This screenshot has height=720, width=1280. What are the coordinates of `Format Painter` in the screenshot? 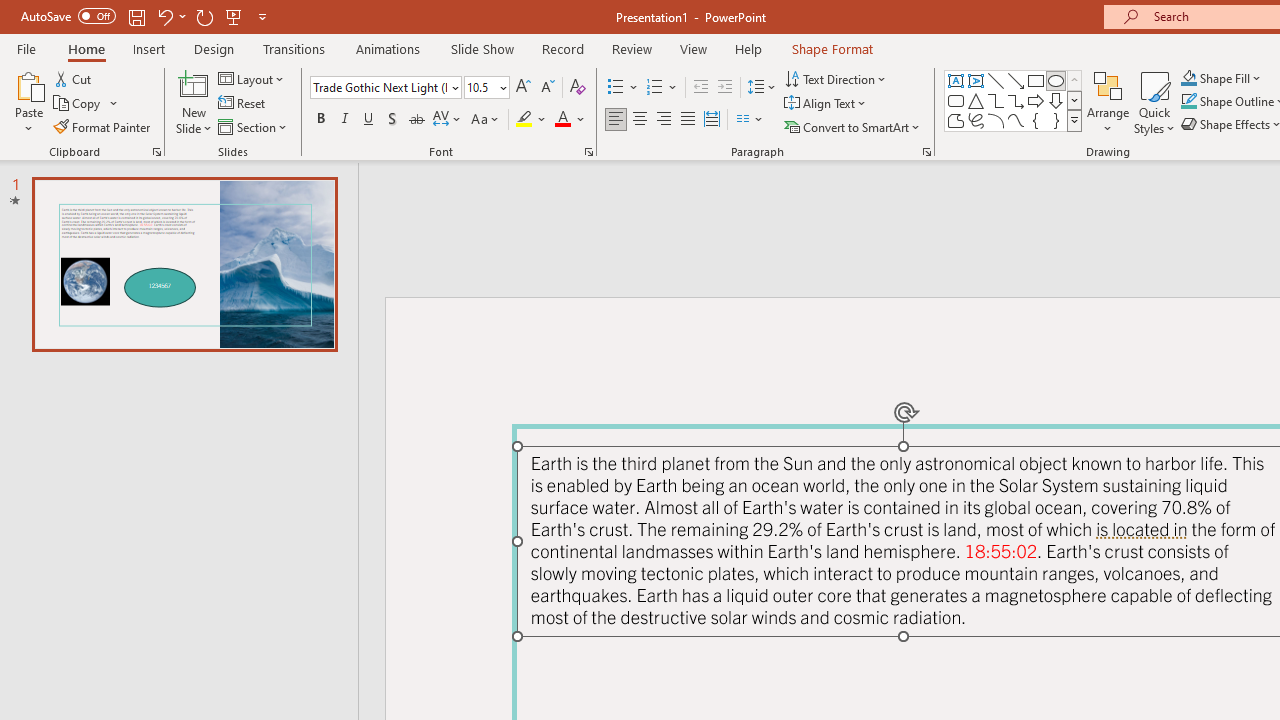 It's located at (103, 126).